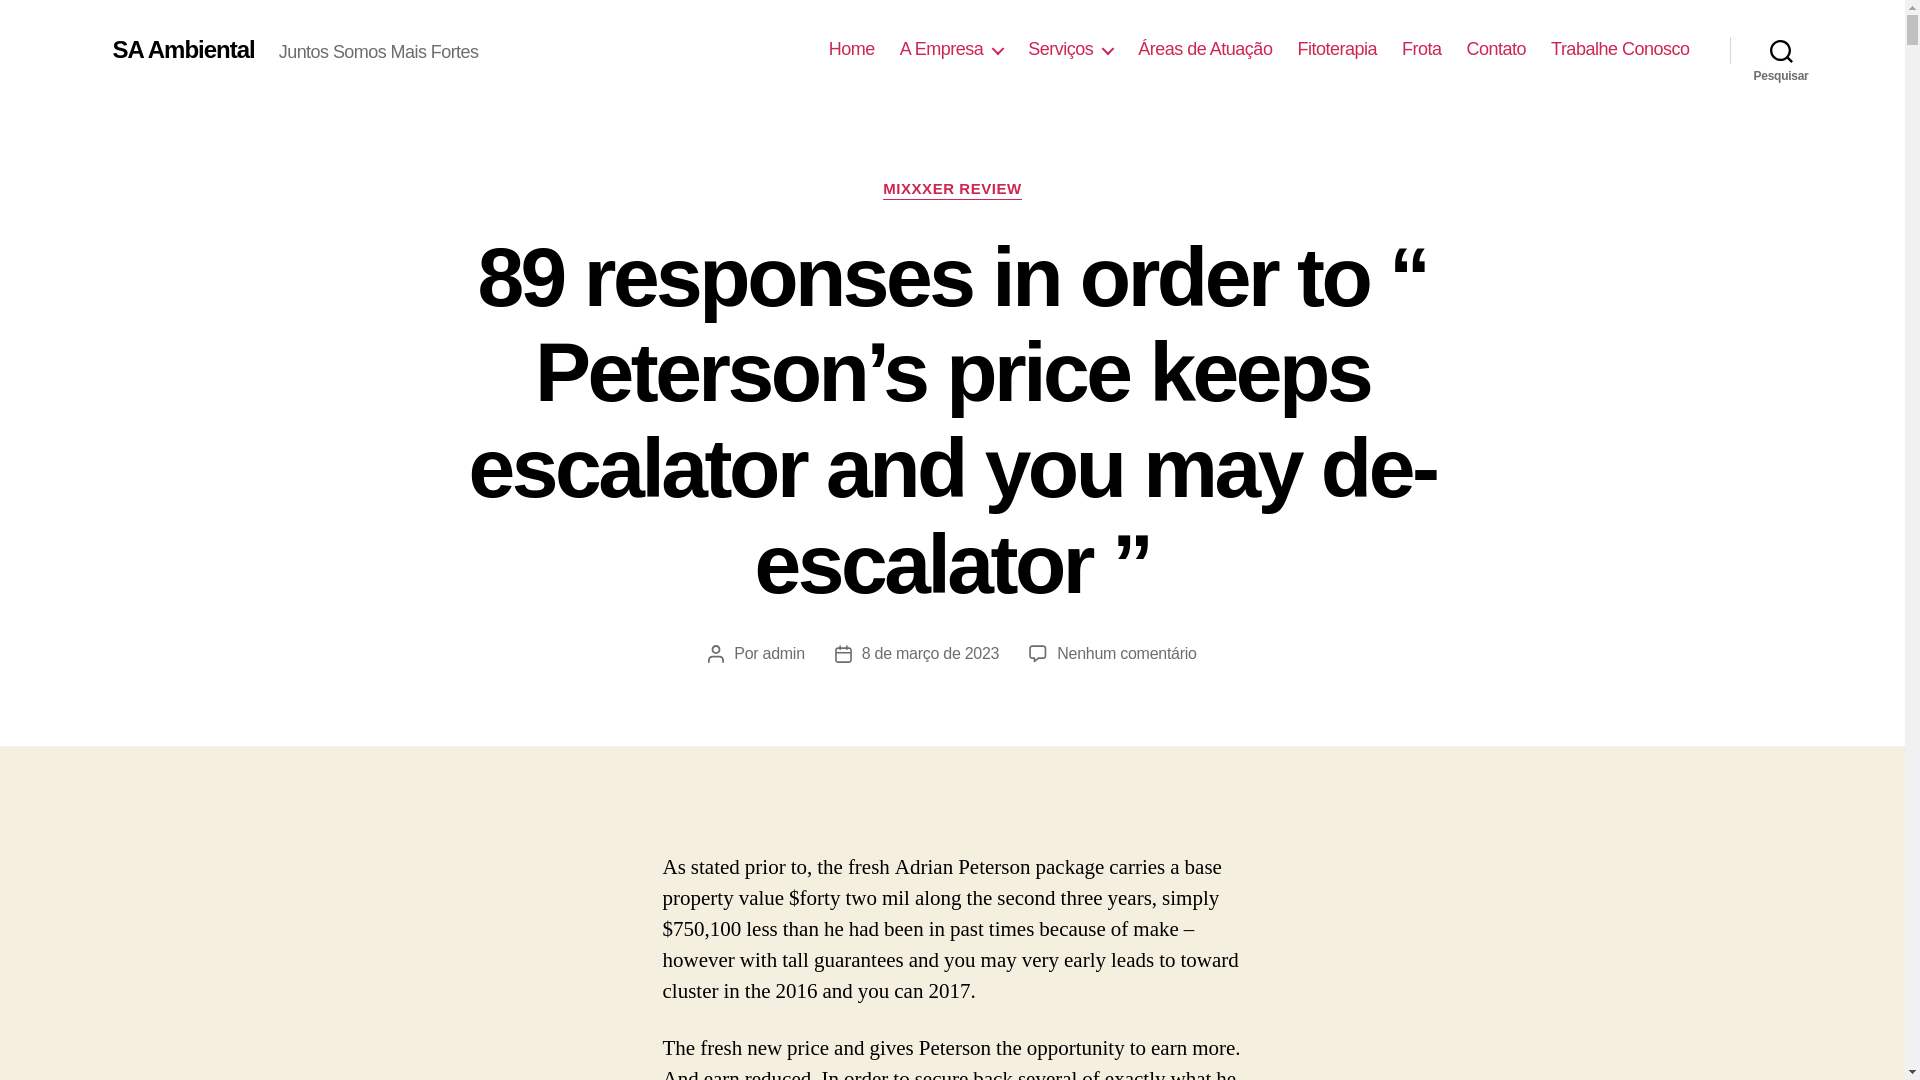  What do you see at coordinates (1620, 49) in the screenshot?
I see `Trabalhe Conosco` at bounding box center [1620, 49].